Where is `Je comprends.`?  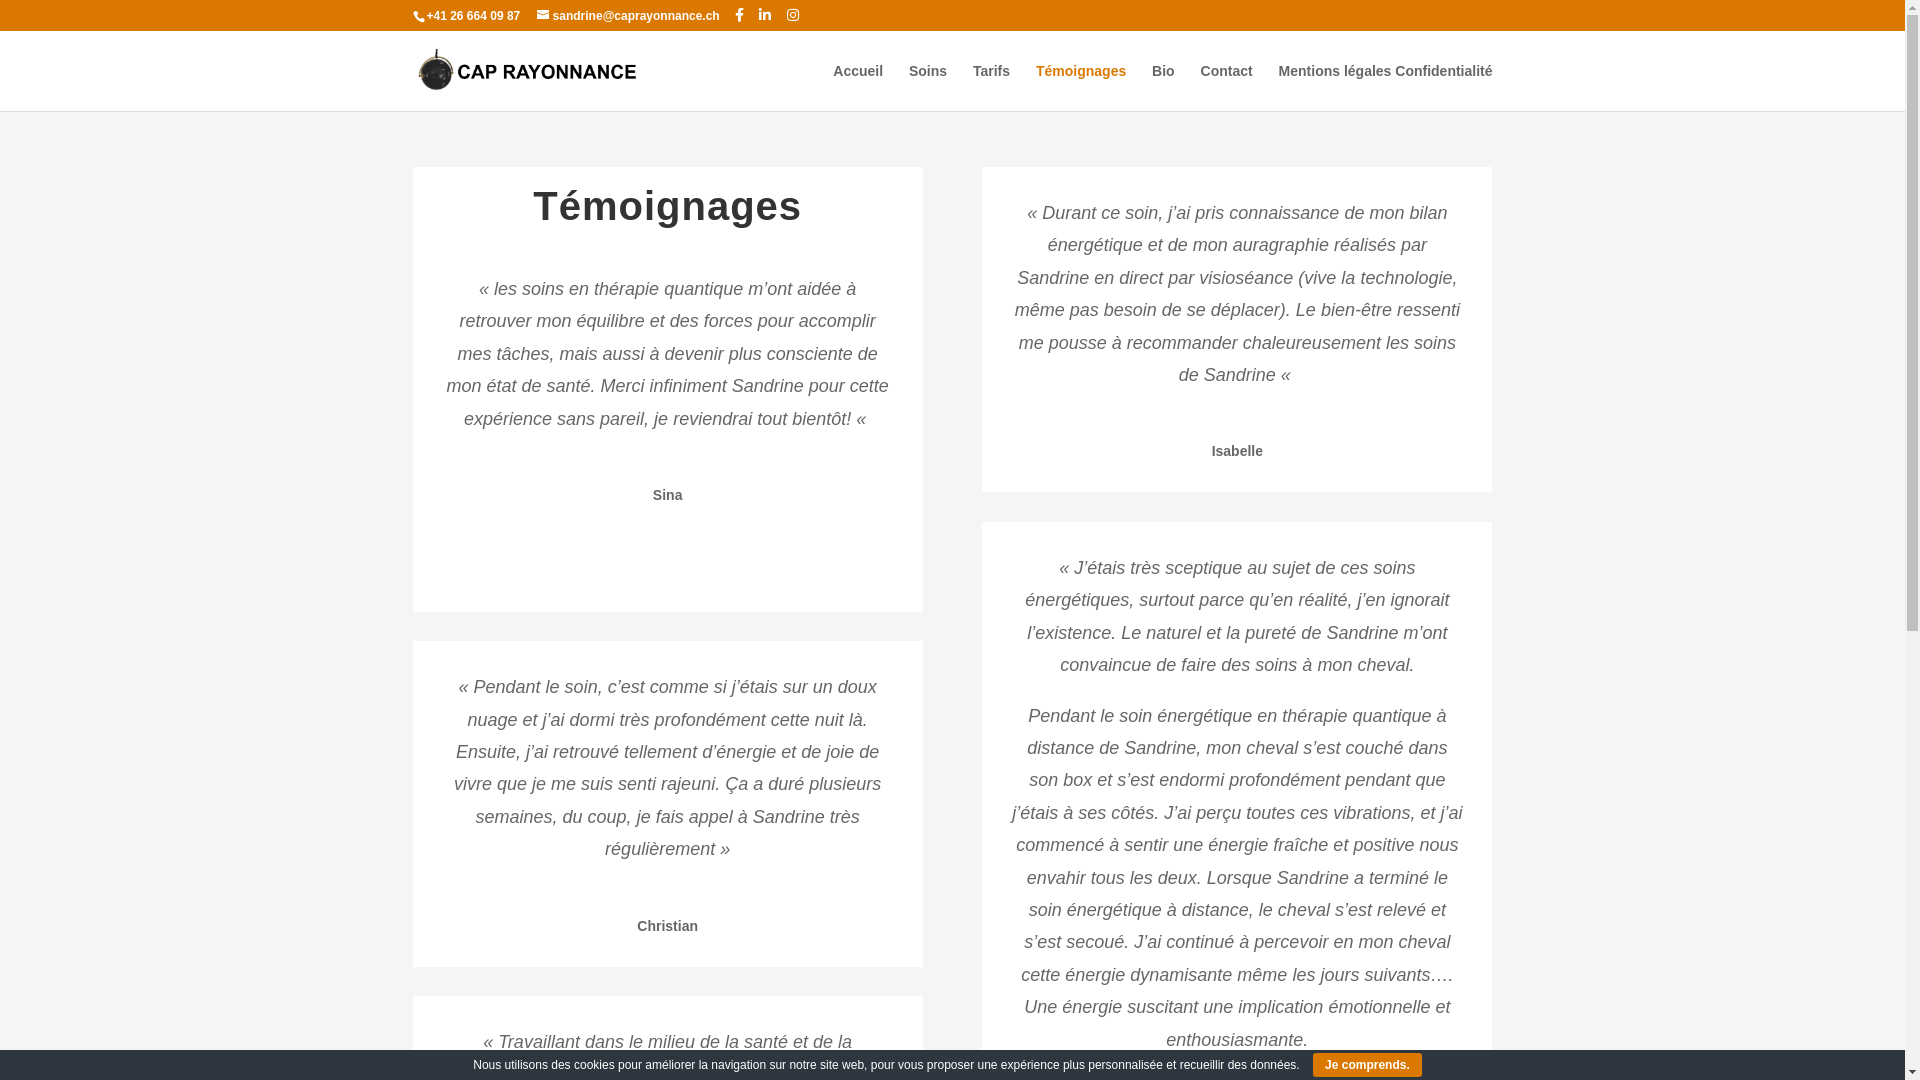
Je comprends. is located at coordinates (1368, 1065).